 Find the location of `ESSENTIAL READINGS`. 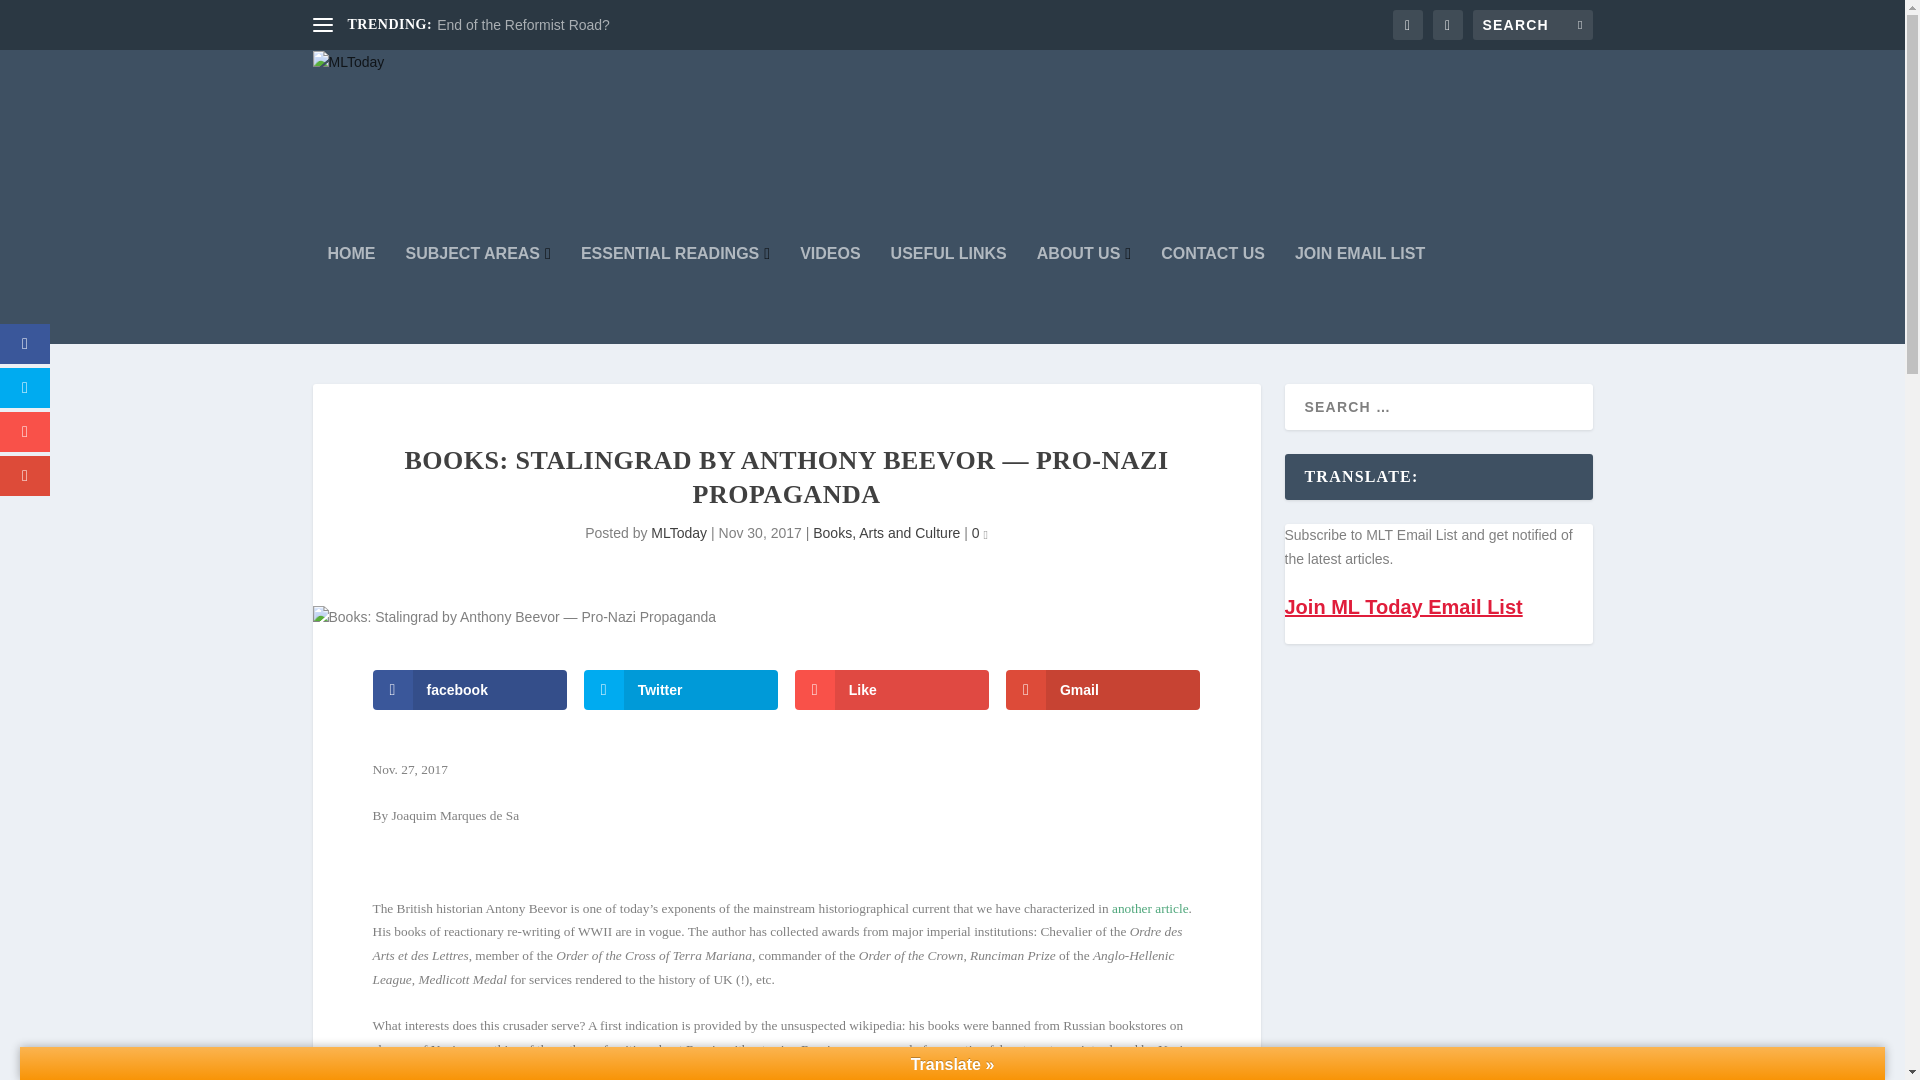

ESSENTIAL READINGS is located at coordinates (675, 295).